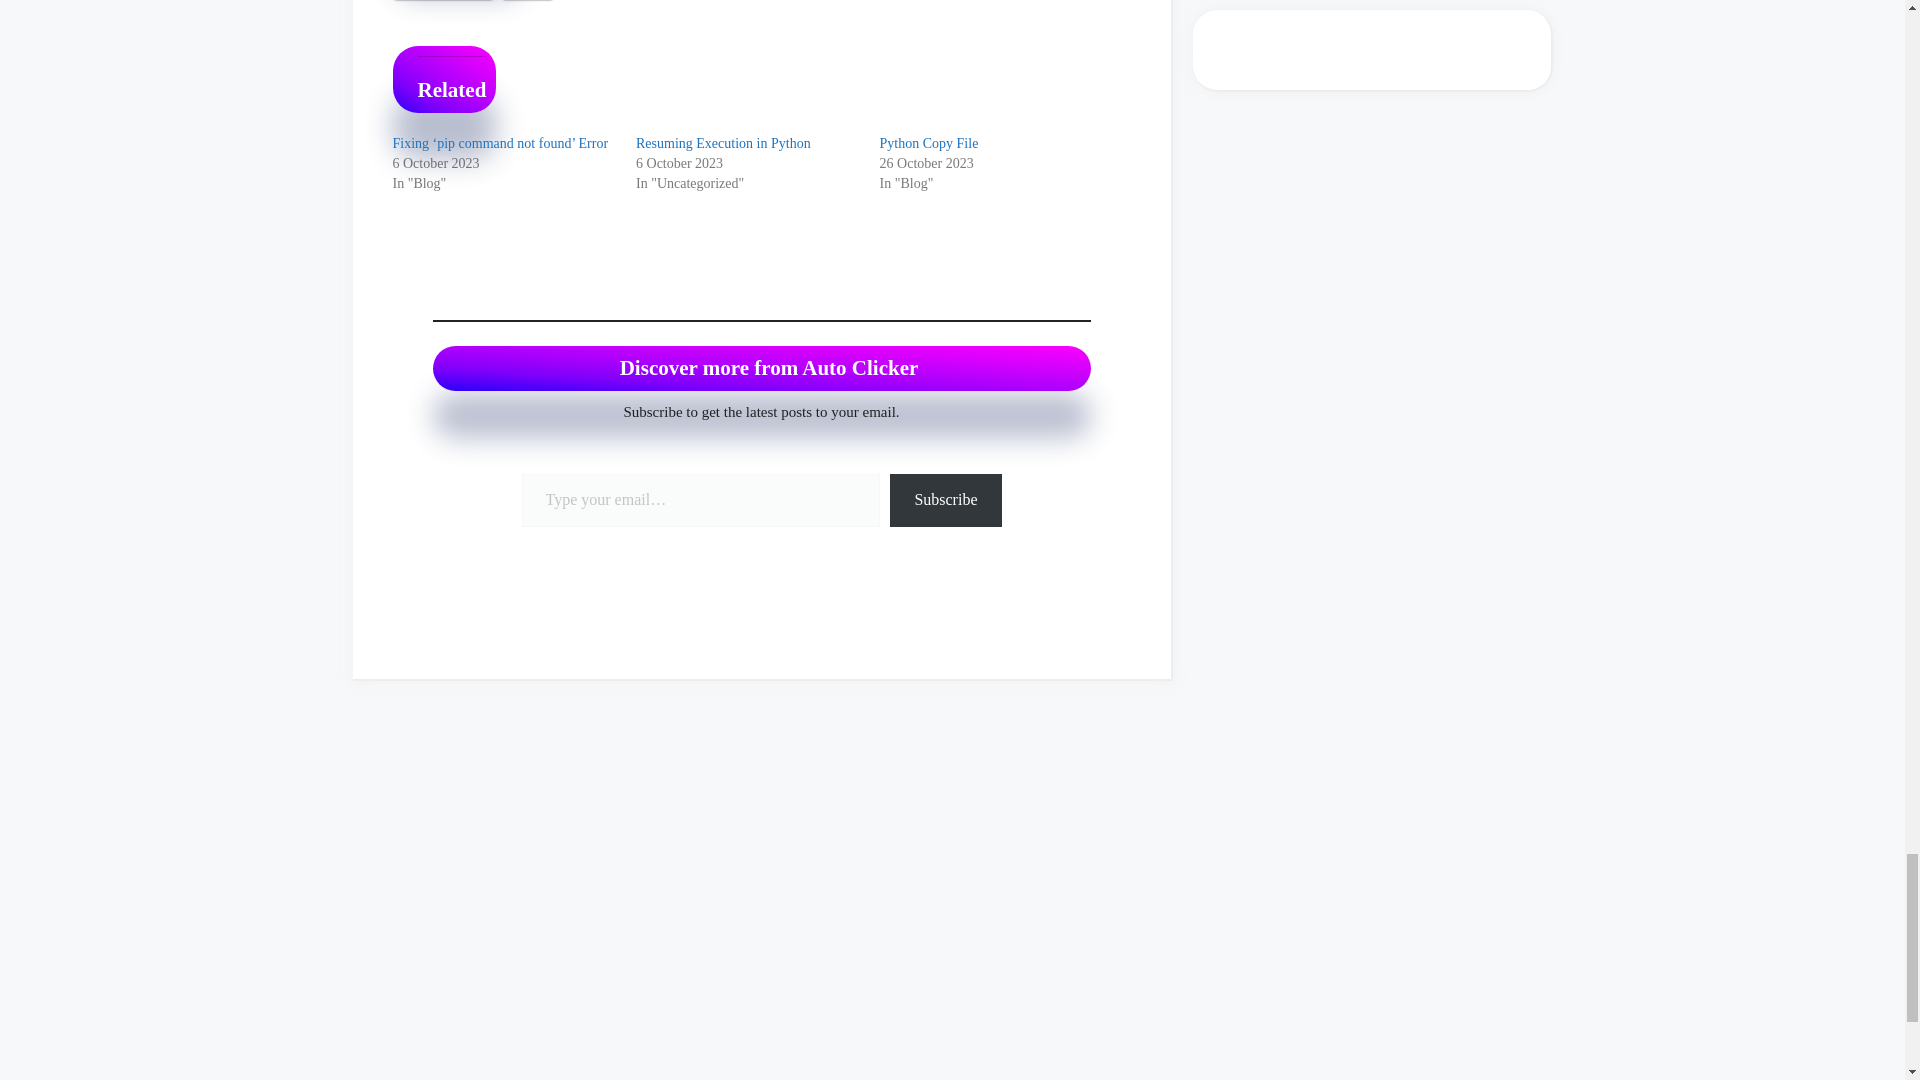 The height and width of the screenshot is (1080, 1920). What do you see at coordinates (722, 144) in the screenshot?
I see `Resuming Execution in Python` at bounding box center [722, 144].